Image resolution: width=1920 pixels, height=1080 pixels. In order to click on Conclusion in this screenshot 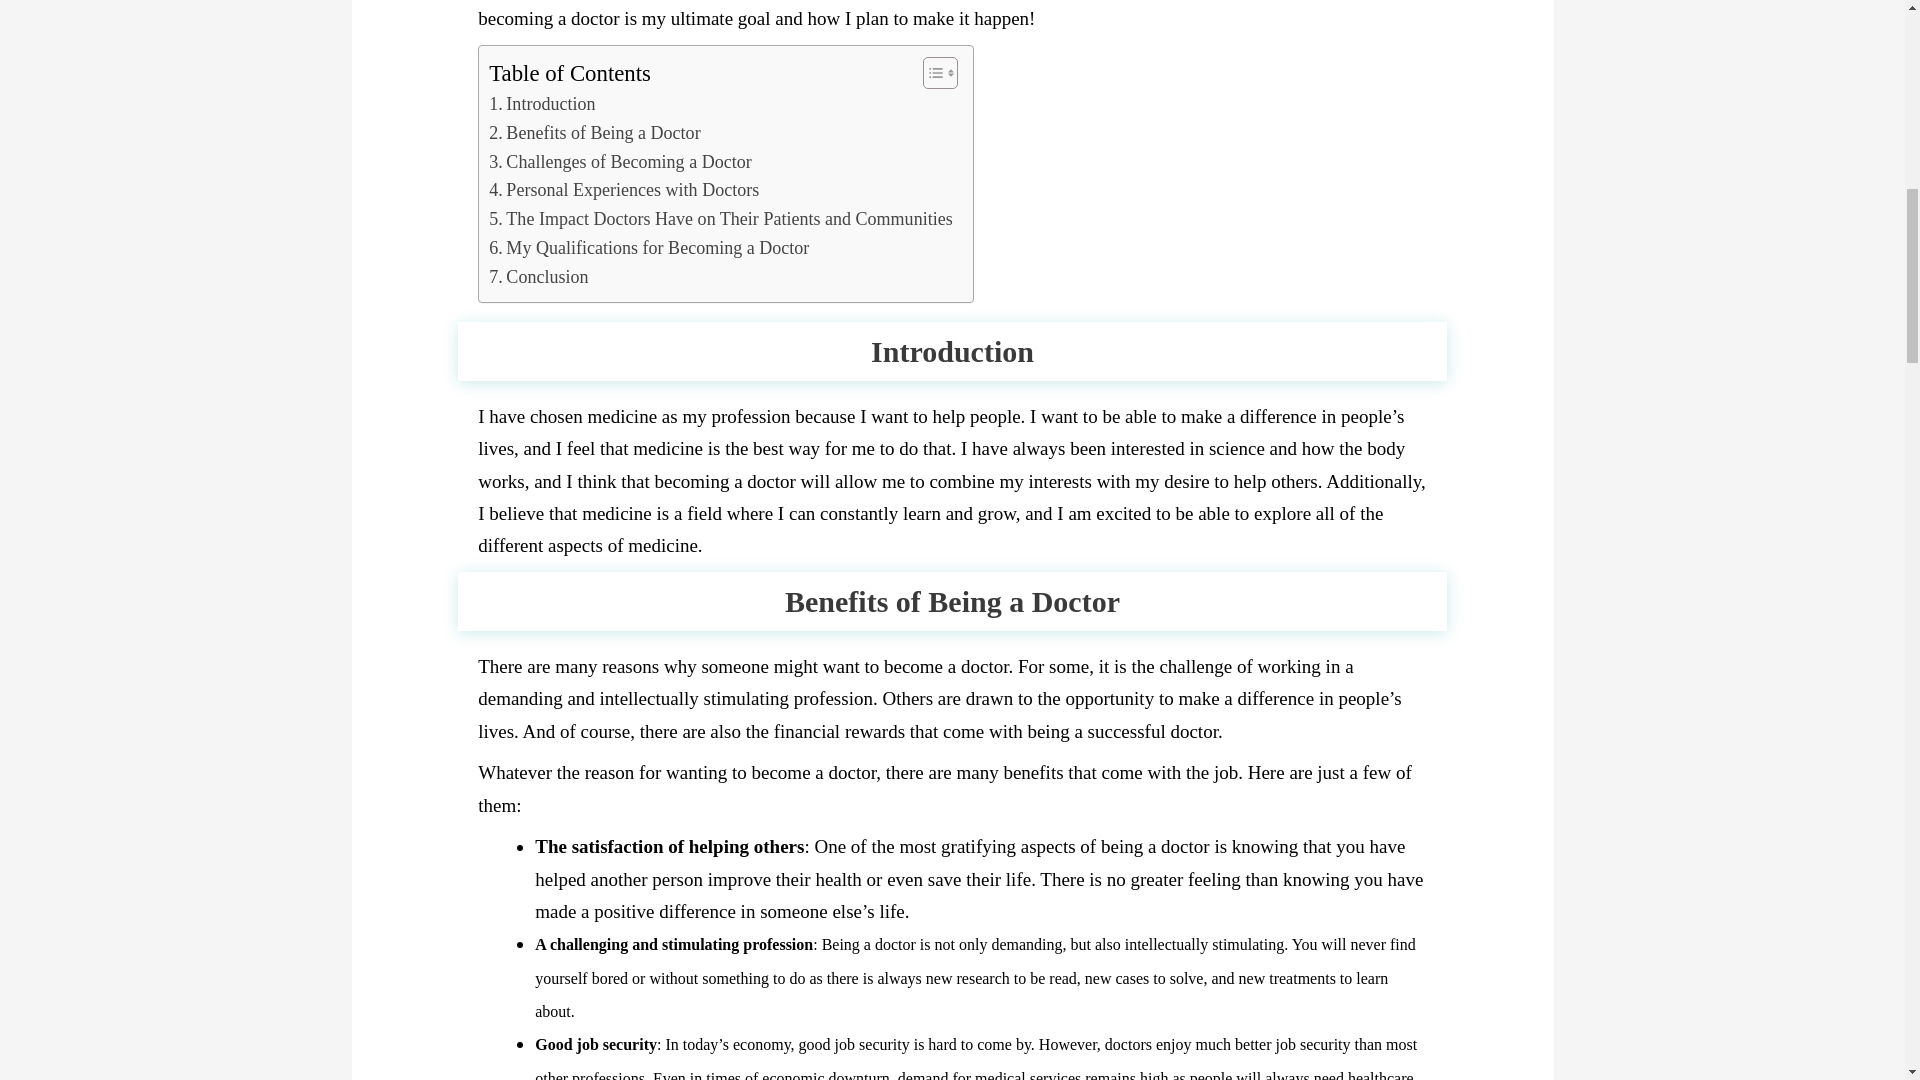, I will do `click(538, 277)`.